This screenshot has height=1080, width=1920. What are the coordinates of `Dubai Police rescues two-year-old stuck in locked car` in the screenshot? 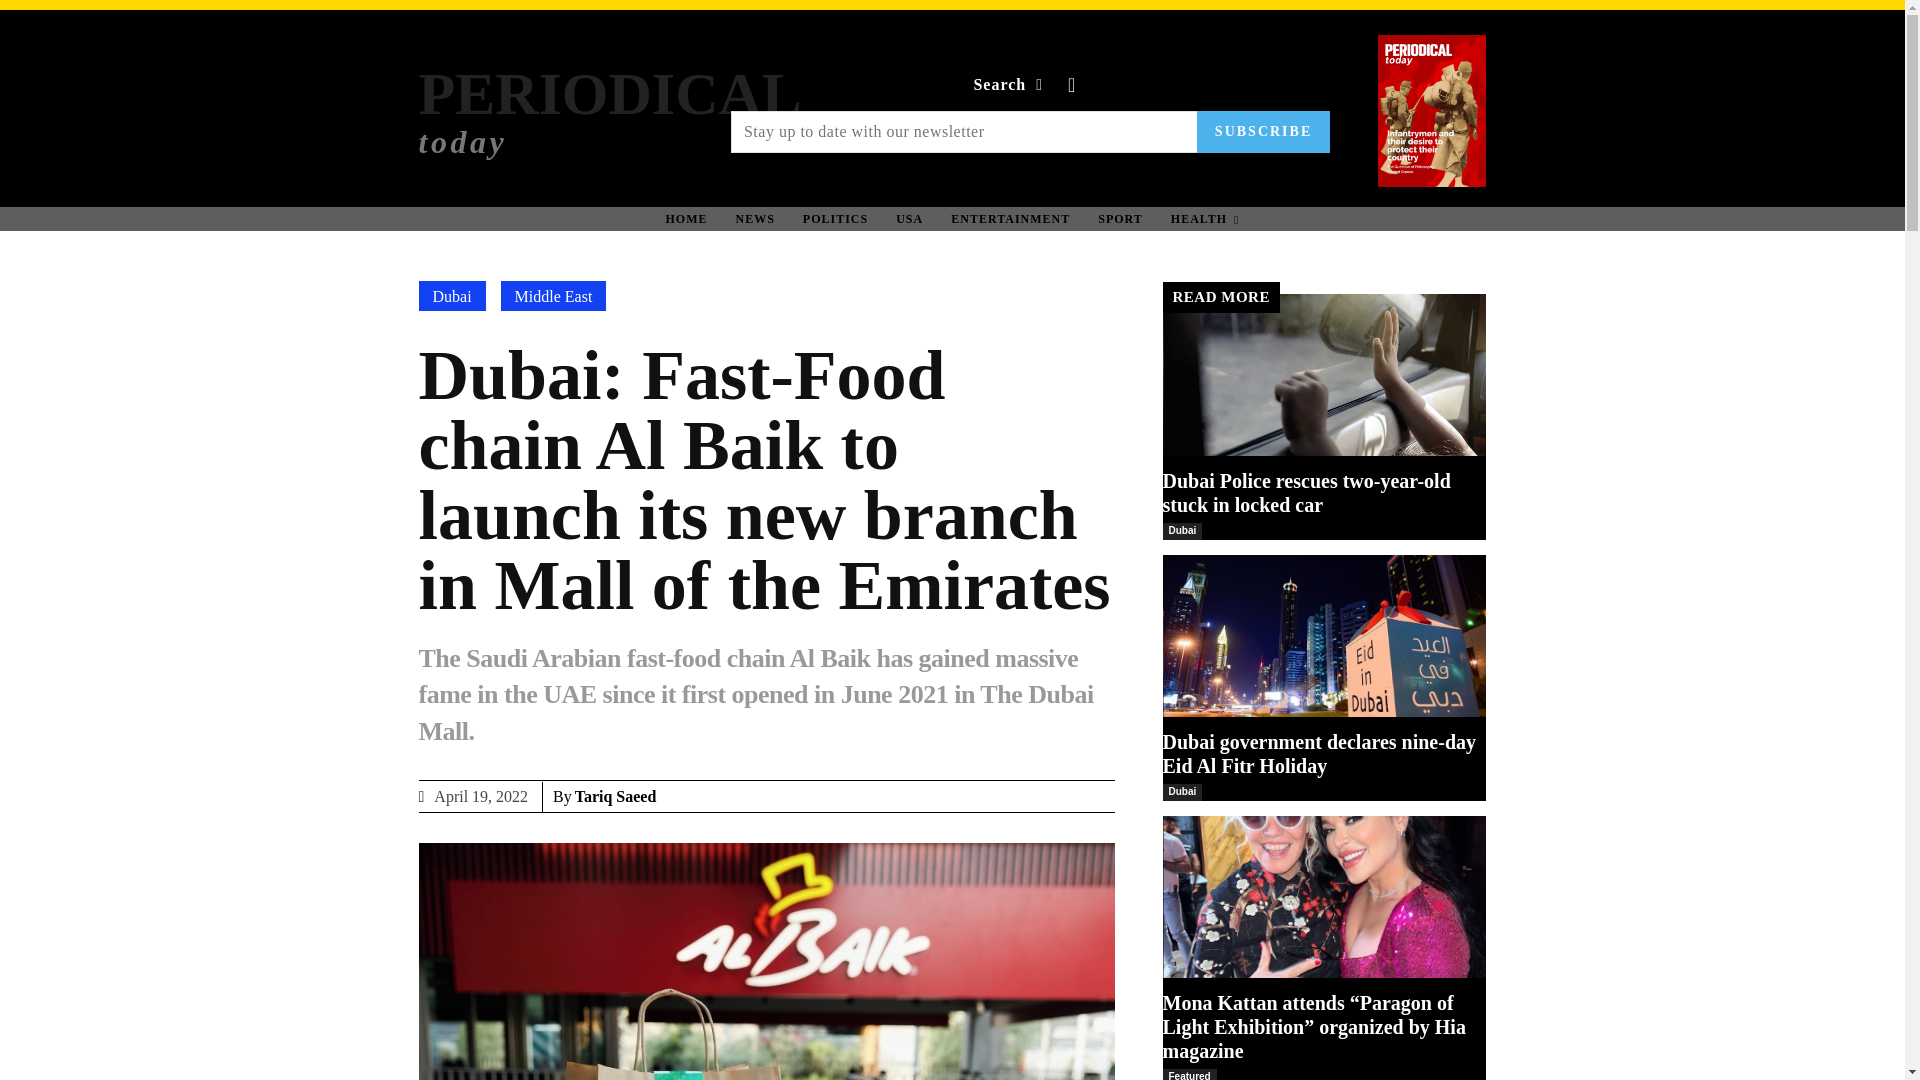 It's located at (1010, 218).